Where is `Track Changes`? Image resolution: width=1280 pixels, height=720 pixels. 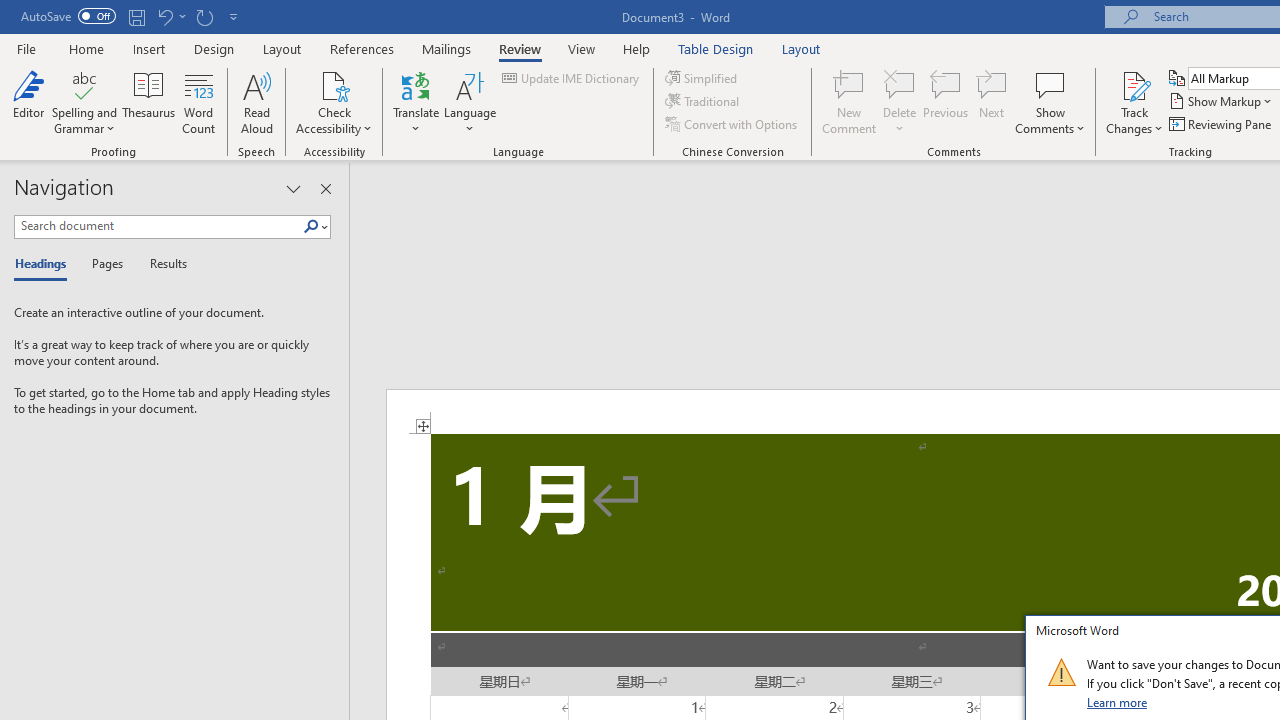 Track Changes is located at coordinates (1134, 84).